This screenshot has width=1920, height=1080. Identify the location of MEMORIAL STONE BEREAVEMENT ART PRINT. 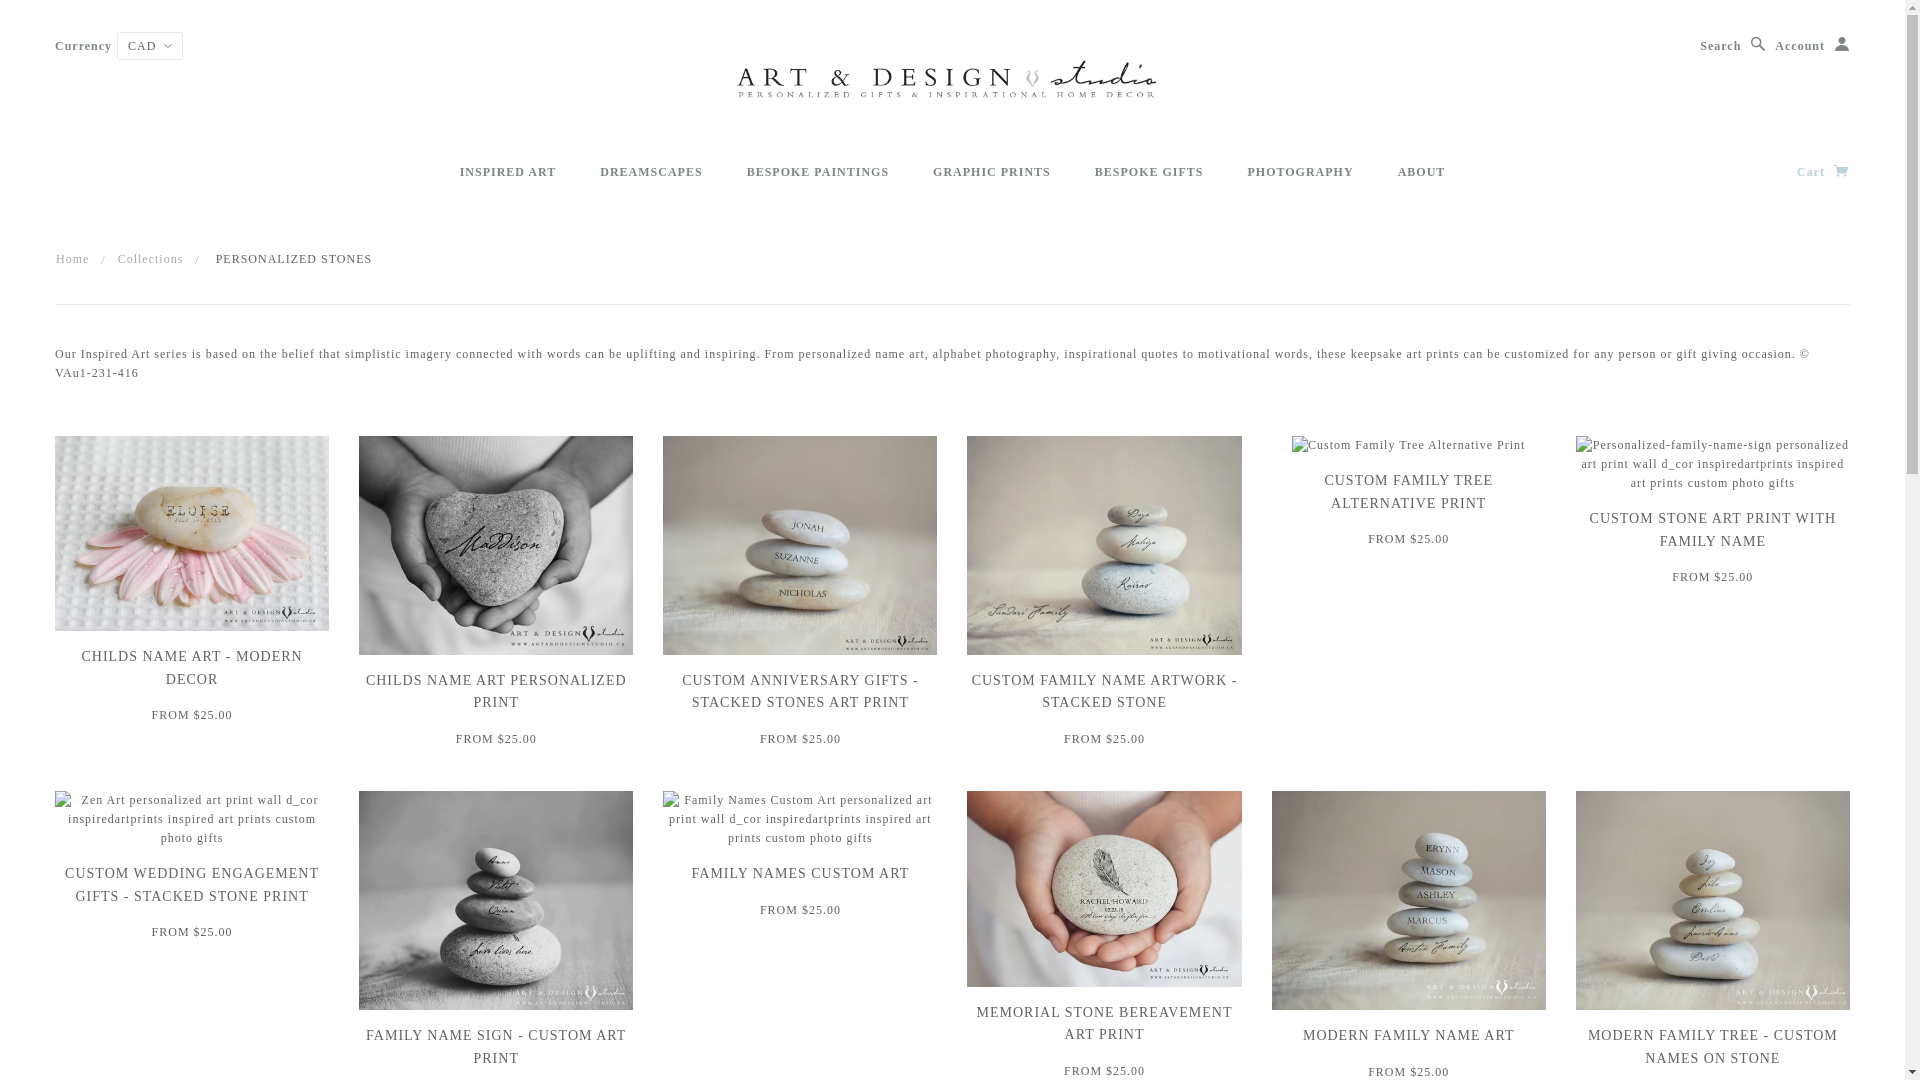
(1105, 1024).